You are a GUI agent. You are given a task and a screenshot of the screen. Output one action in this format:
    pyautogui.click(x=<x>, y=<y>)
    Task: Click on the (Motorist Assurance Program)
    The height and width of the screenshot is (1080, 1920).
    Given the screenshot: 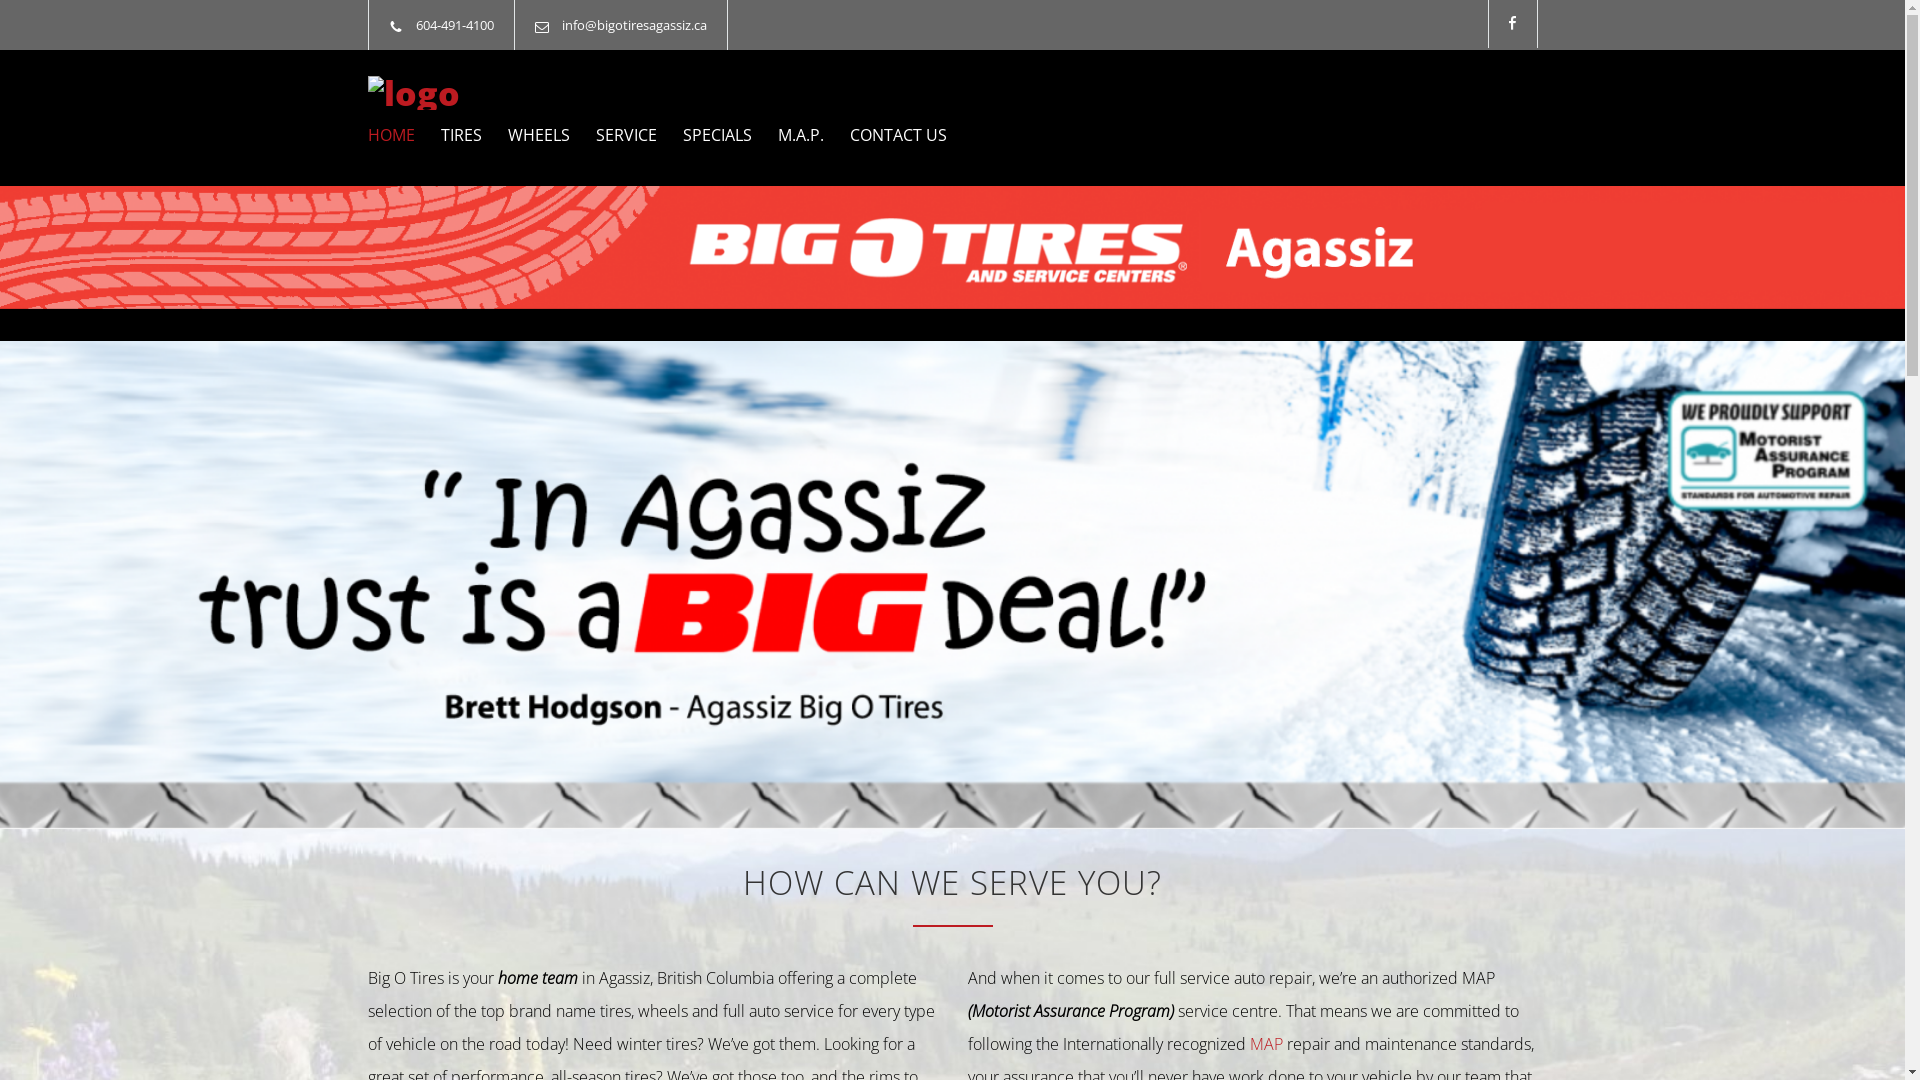 What is the action you would take?
    pyautogui.click(x=1073, y=1011)
    